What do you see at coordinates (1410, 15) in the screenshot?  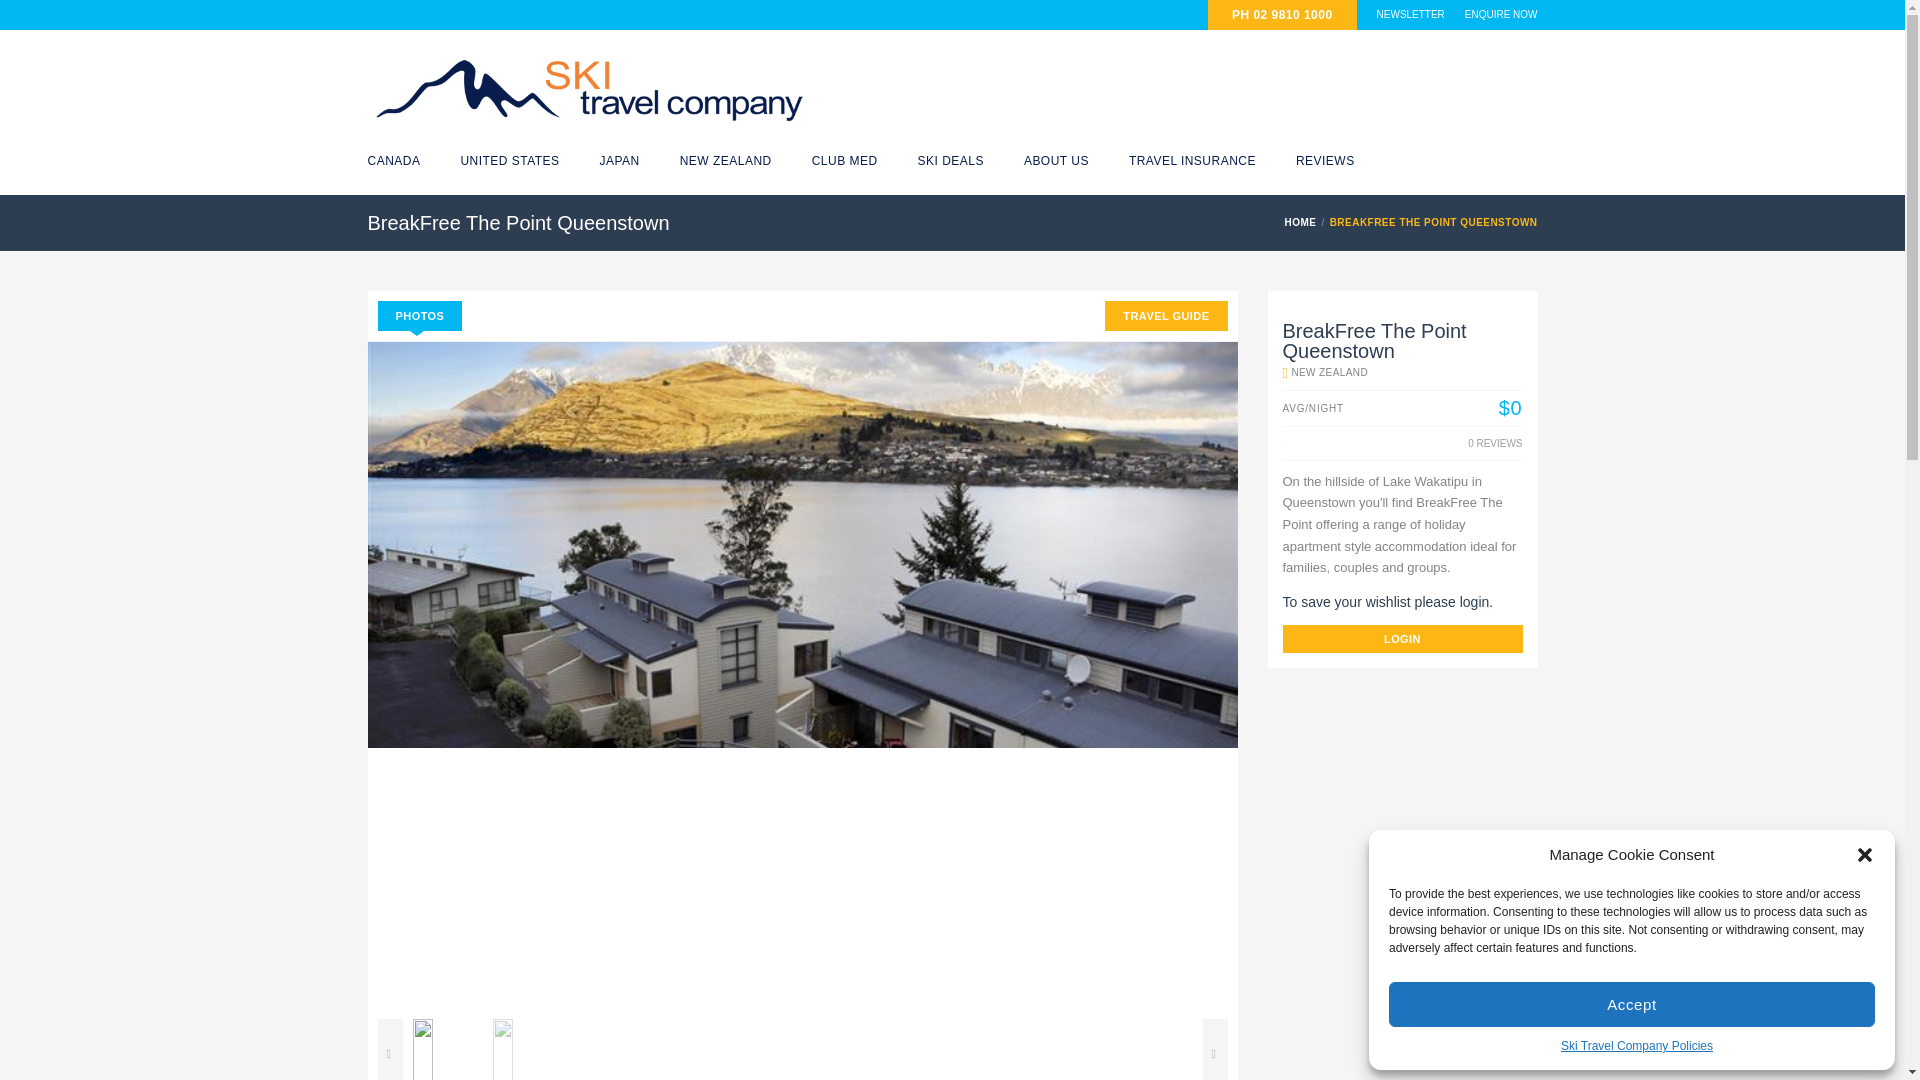 I see `NEWSLETTER` at bounding box center [1410, 15].